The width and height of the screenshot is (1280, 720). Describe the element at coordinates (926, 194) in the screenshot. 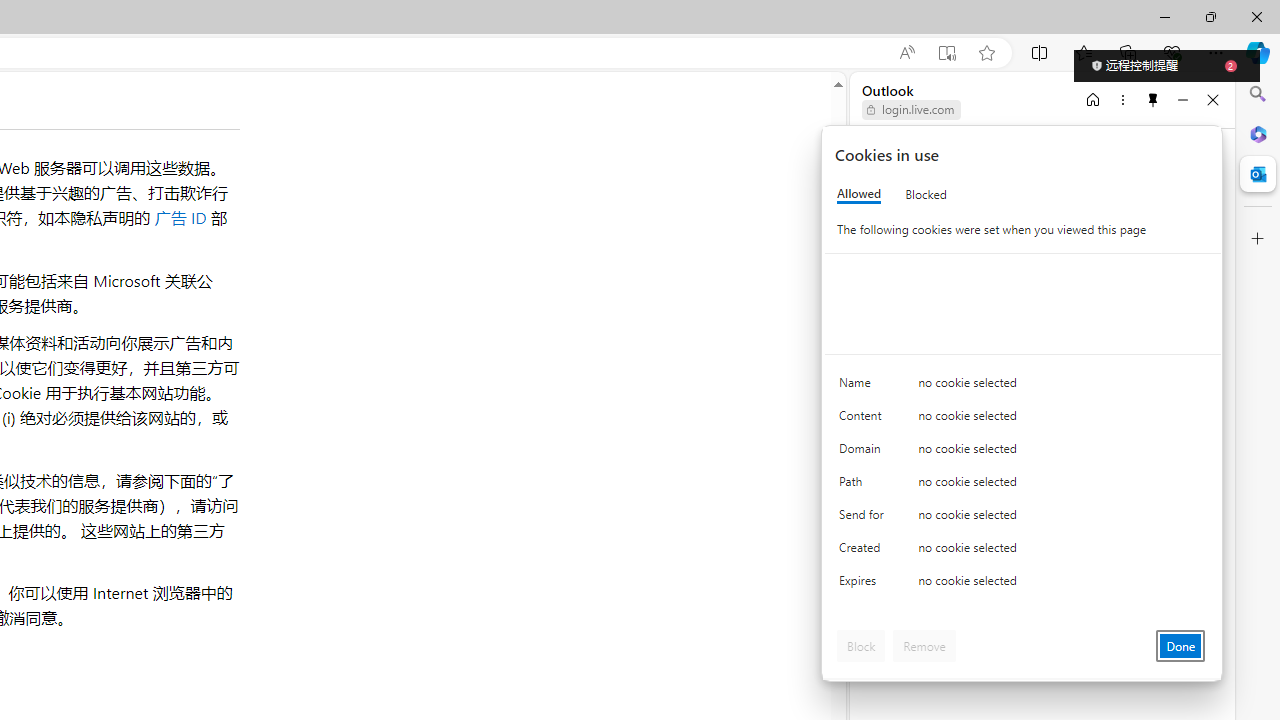

I see `Blocked` at that location.